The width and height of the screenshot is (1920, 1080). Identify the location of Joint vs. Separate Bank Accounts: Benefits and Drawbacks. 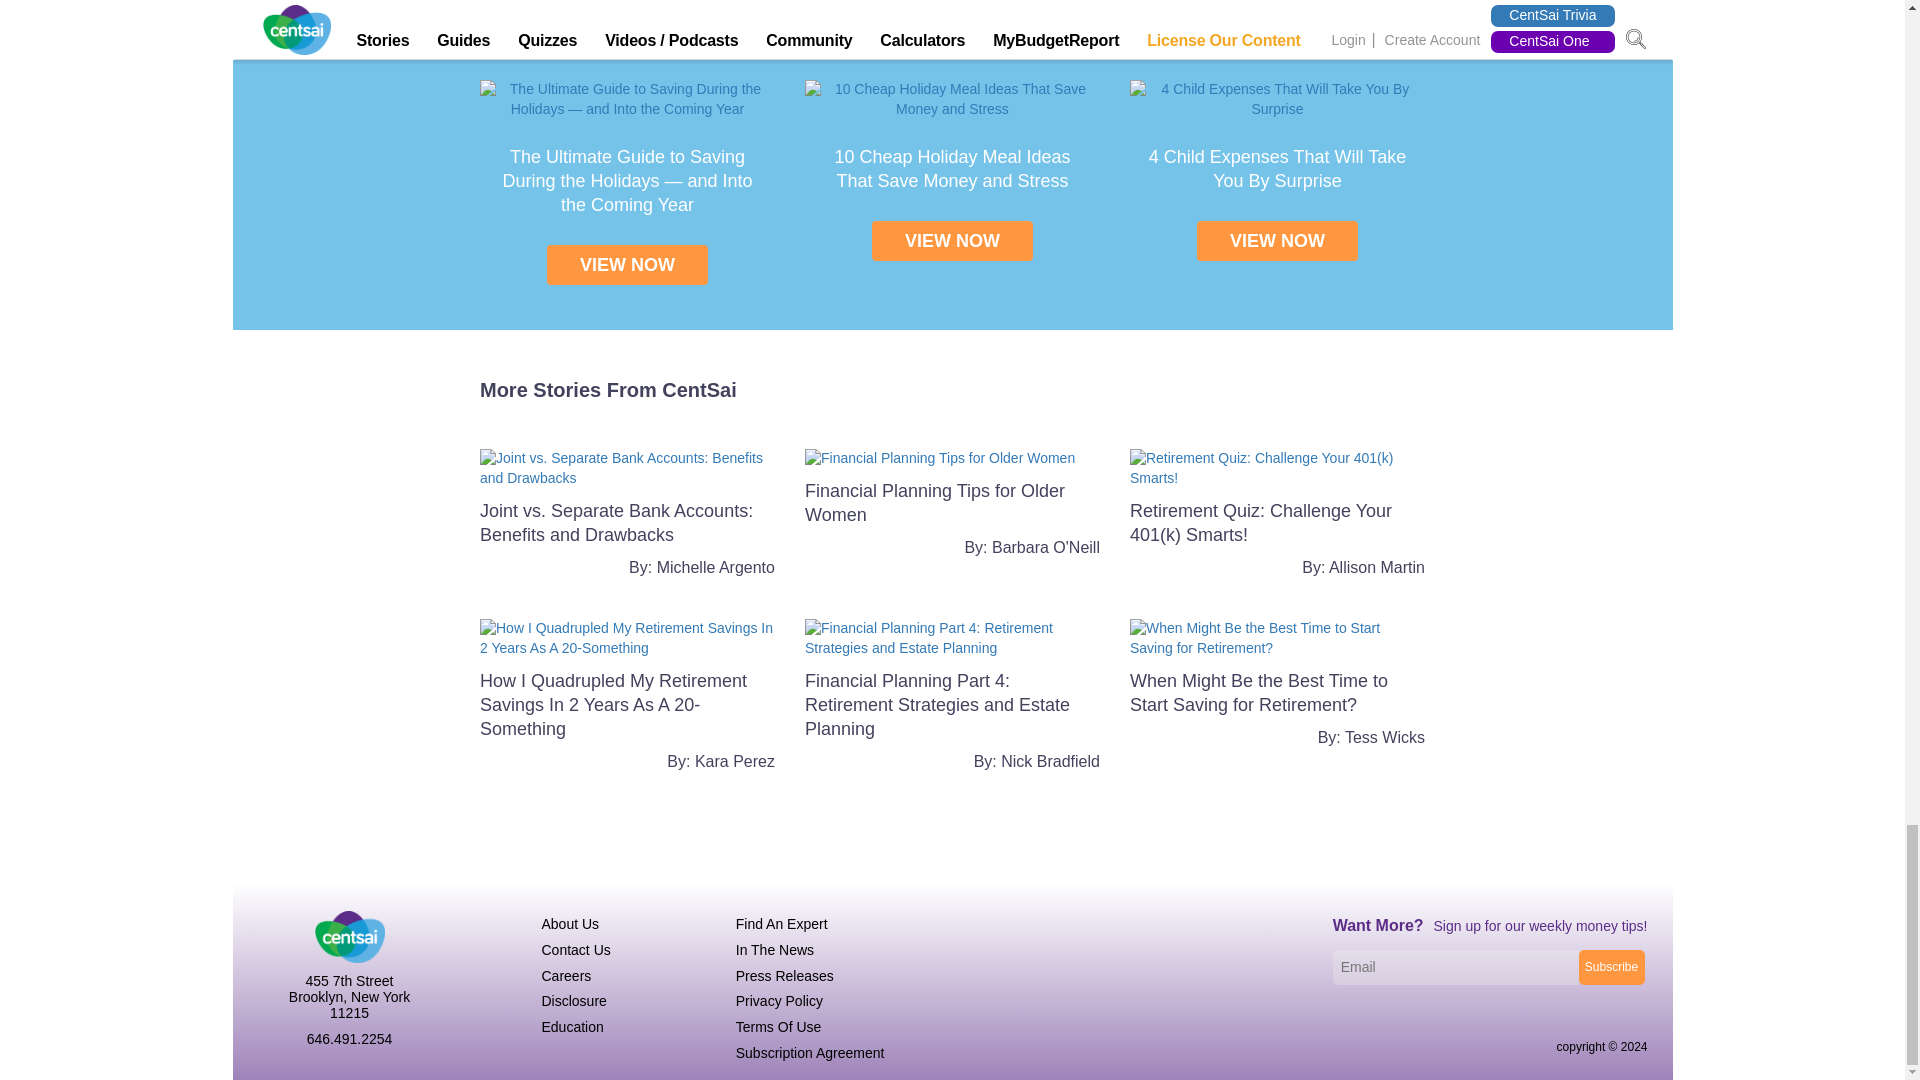
(616, 523).